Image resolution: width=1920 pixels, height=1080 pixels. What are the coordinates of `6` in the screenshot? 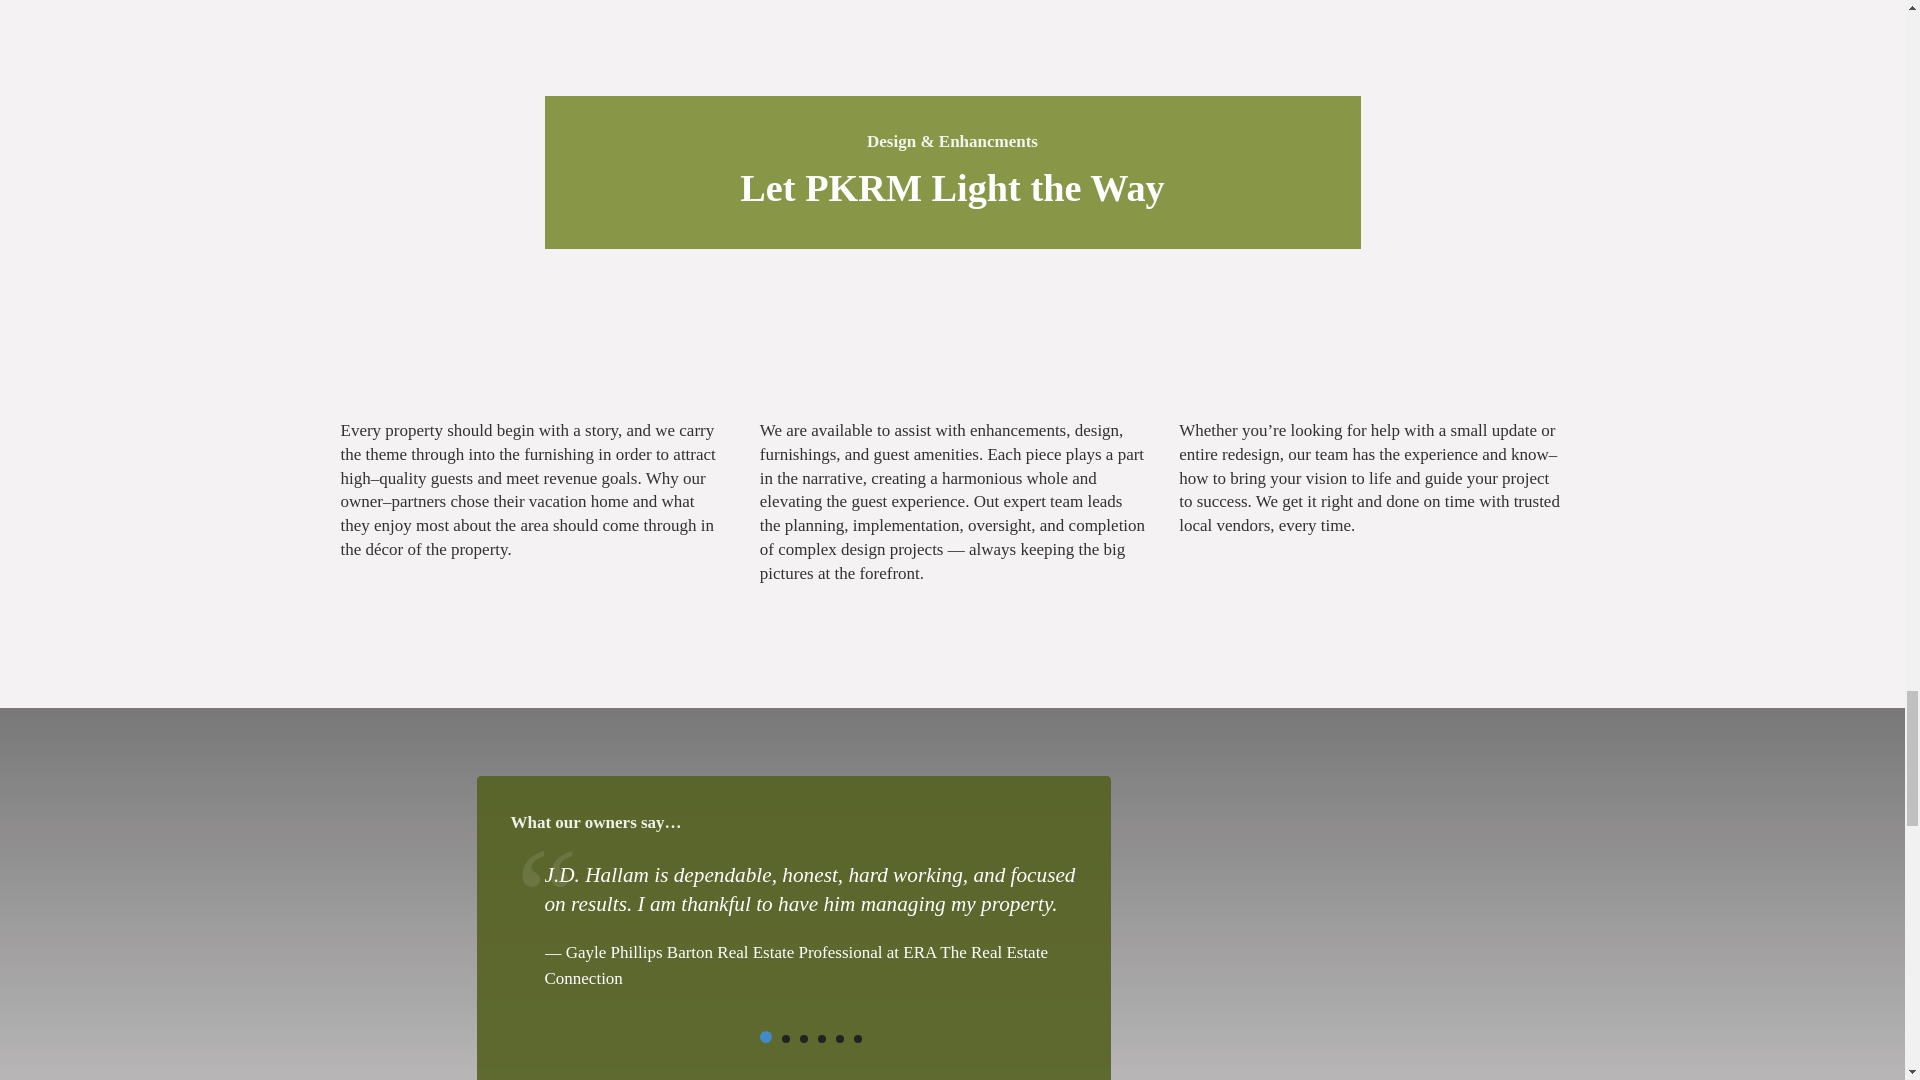 It's located at (858, 1038).